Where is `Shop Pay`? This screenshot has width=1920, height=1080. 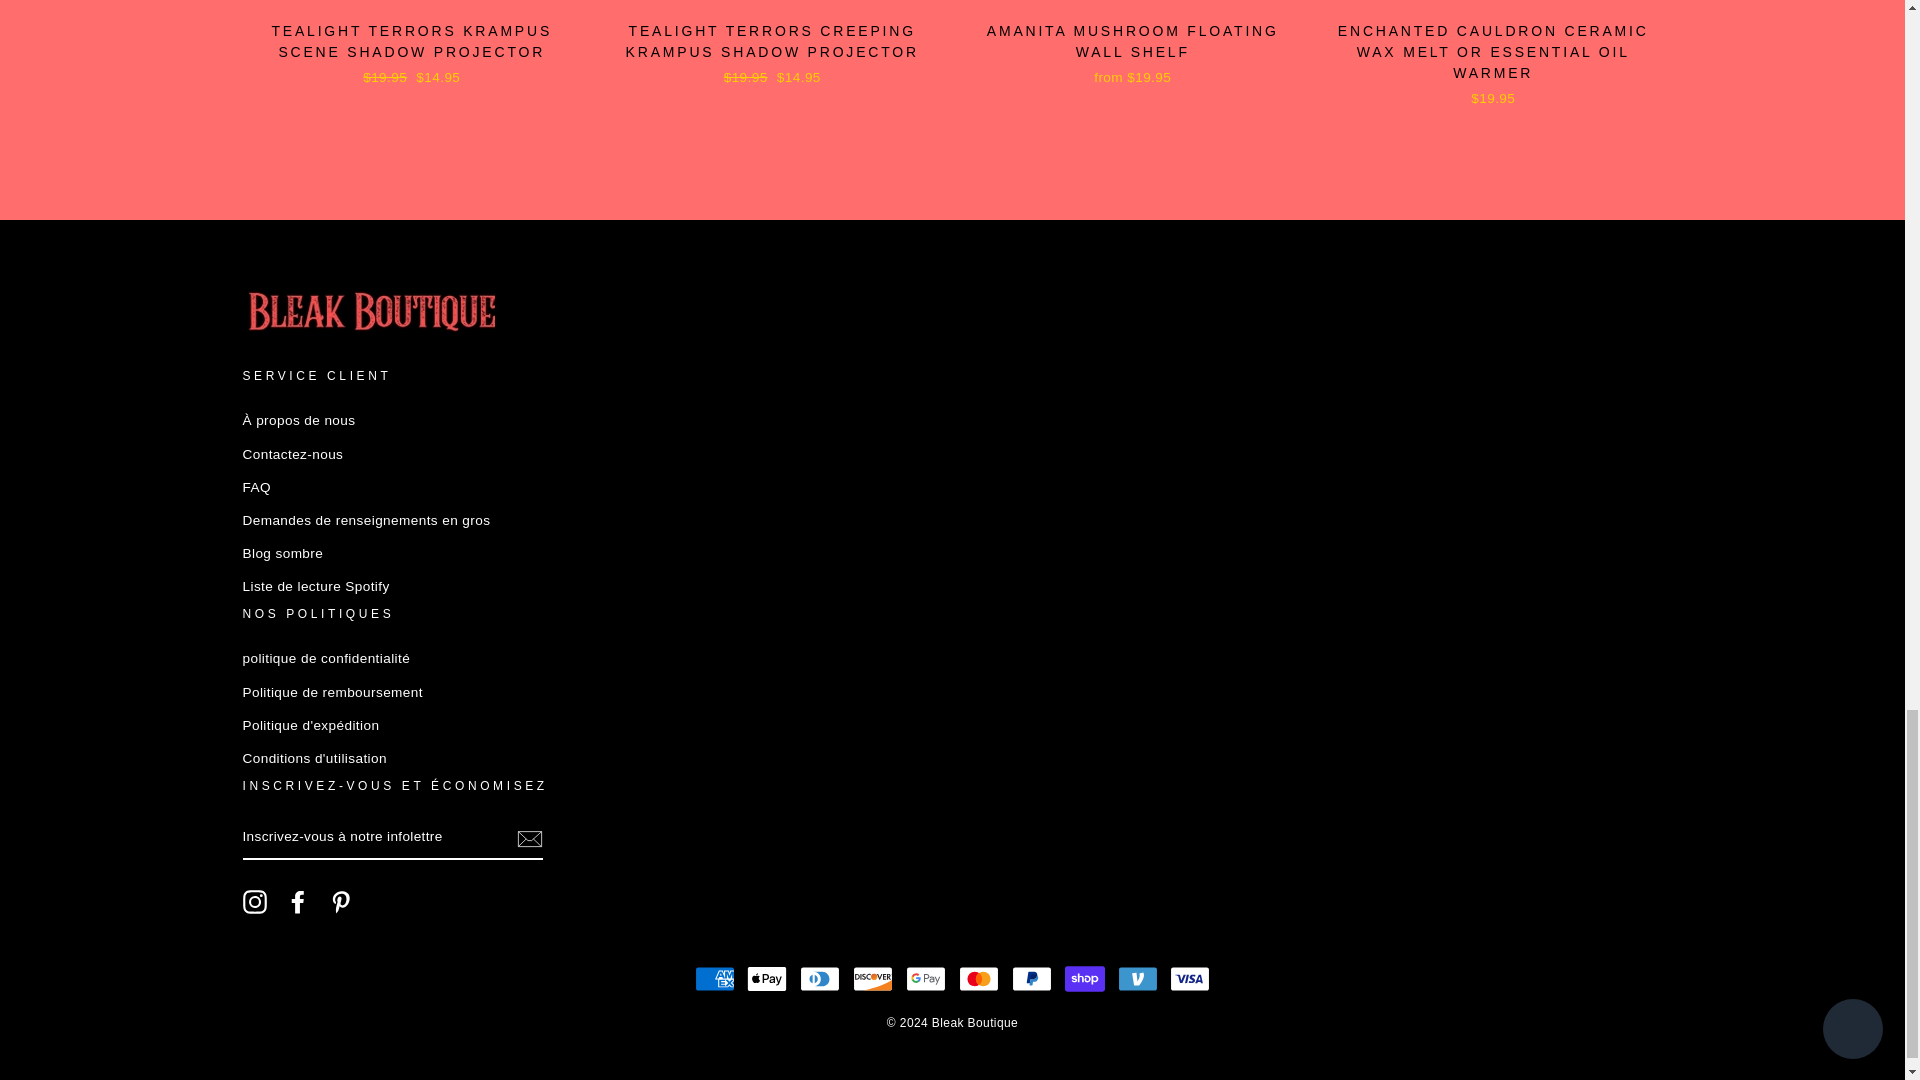
Shop Pay is located at coordinates (1085, 979).